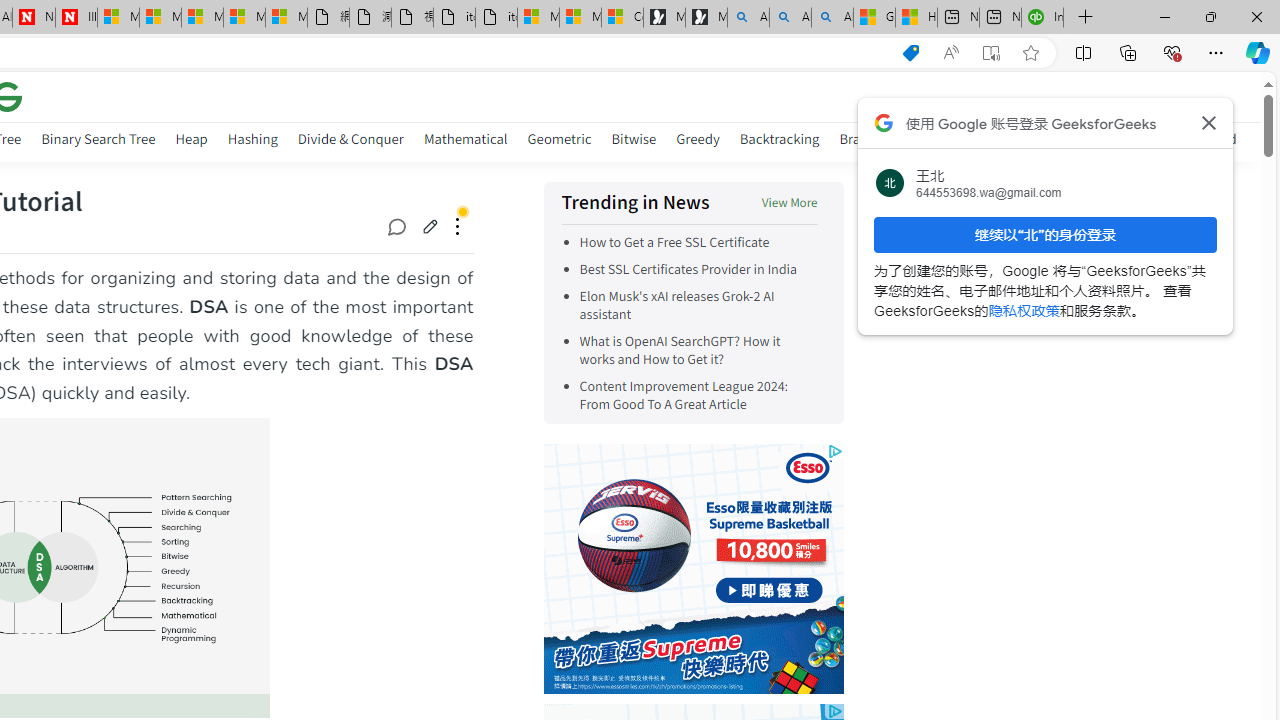 The image size is (1280, 720). I want to click on Illness news & latest pictures from Newsweek.com, so click(76, 18).